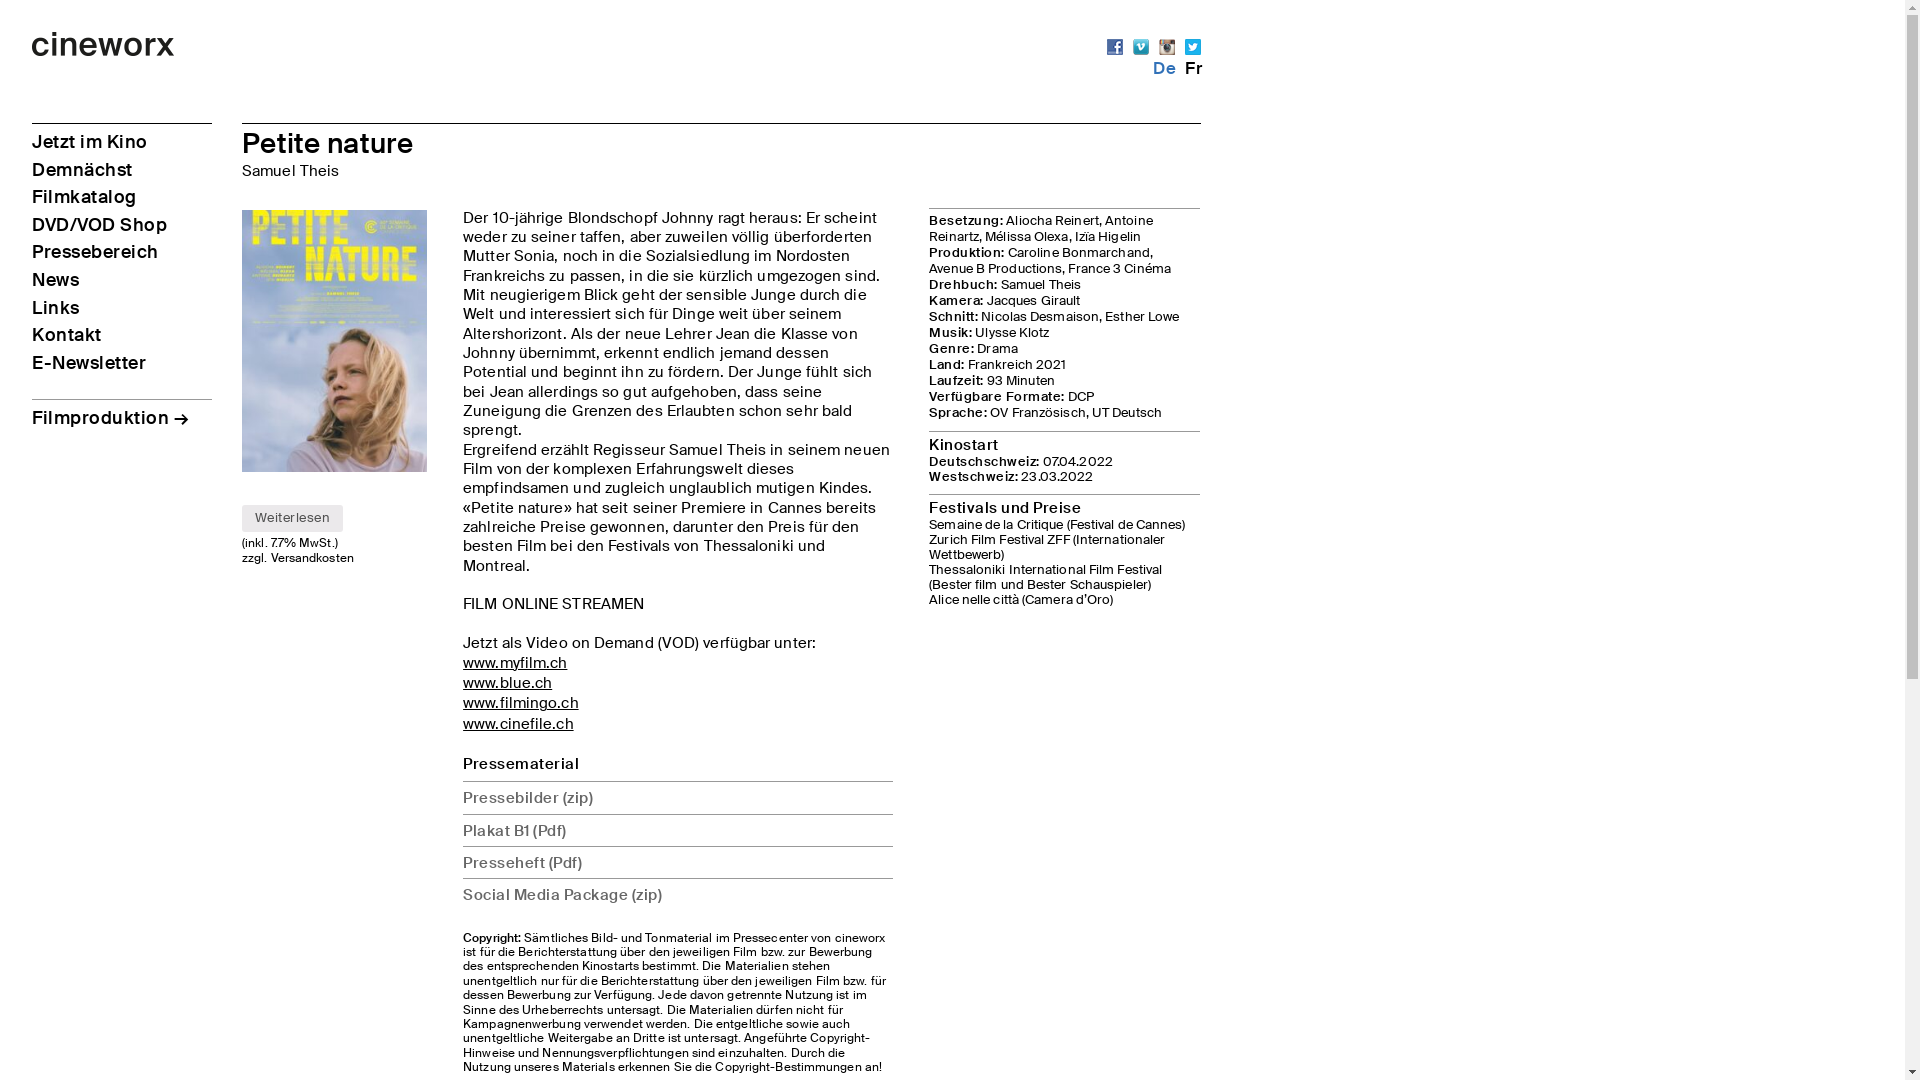 This screenshot has width=1920, height=1080. I want to click on  Facebook, so click(1115, 46).